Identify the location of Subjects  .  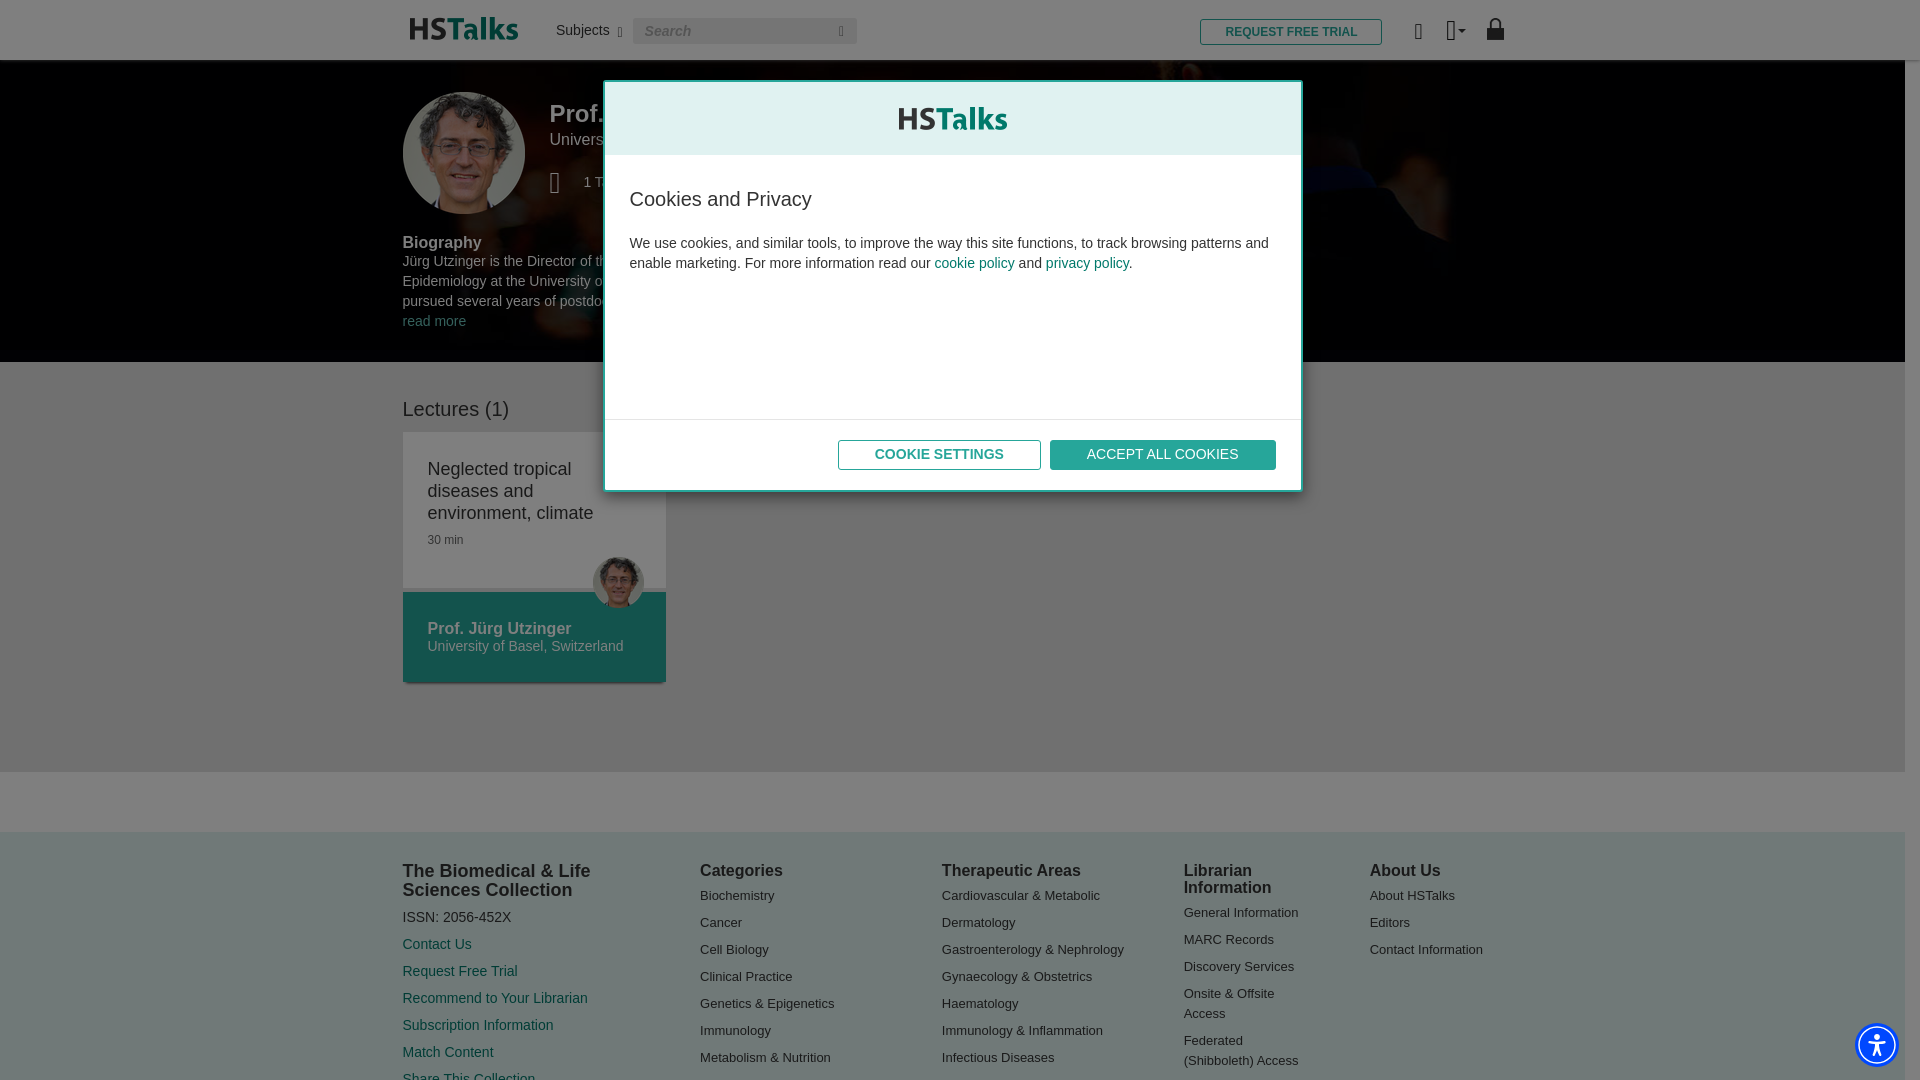
(589, 29).